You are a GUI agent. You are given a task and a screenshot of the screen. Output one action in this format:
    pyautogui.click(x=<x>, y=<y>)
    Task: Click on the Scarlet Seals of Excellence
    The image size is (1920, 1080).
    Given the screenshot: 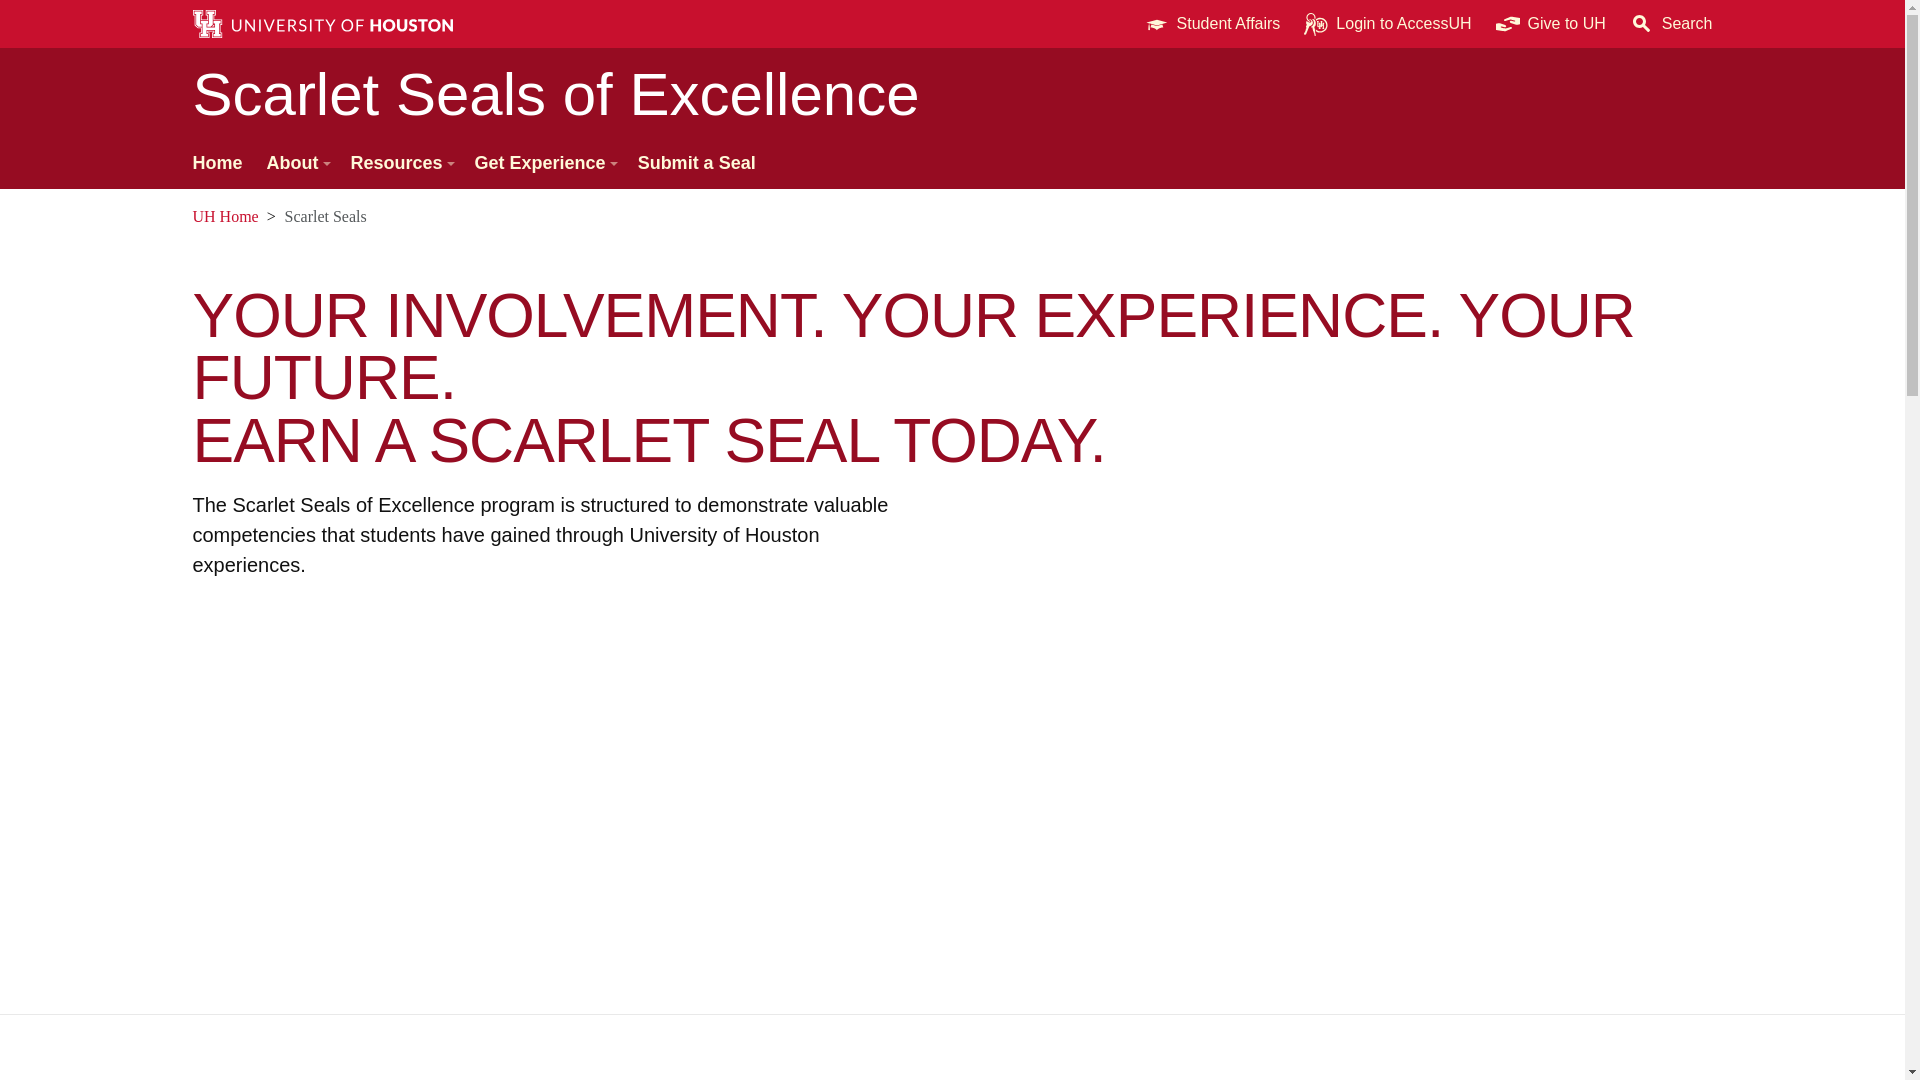 What is the action you would take?
    pyautogui.click(x=952, y=94)
    